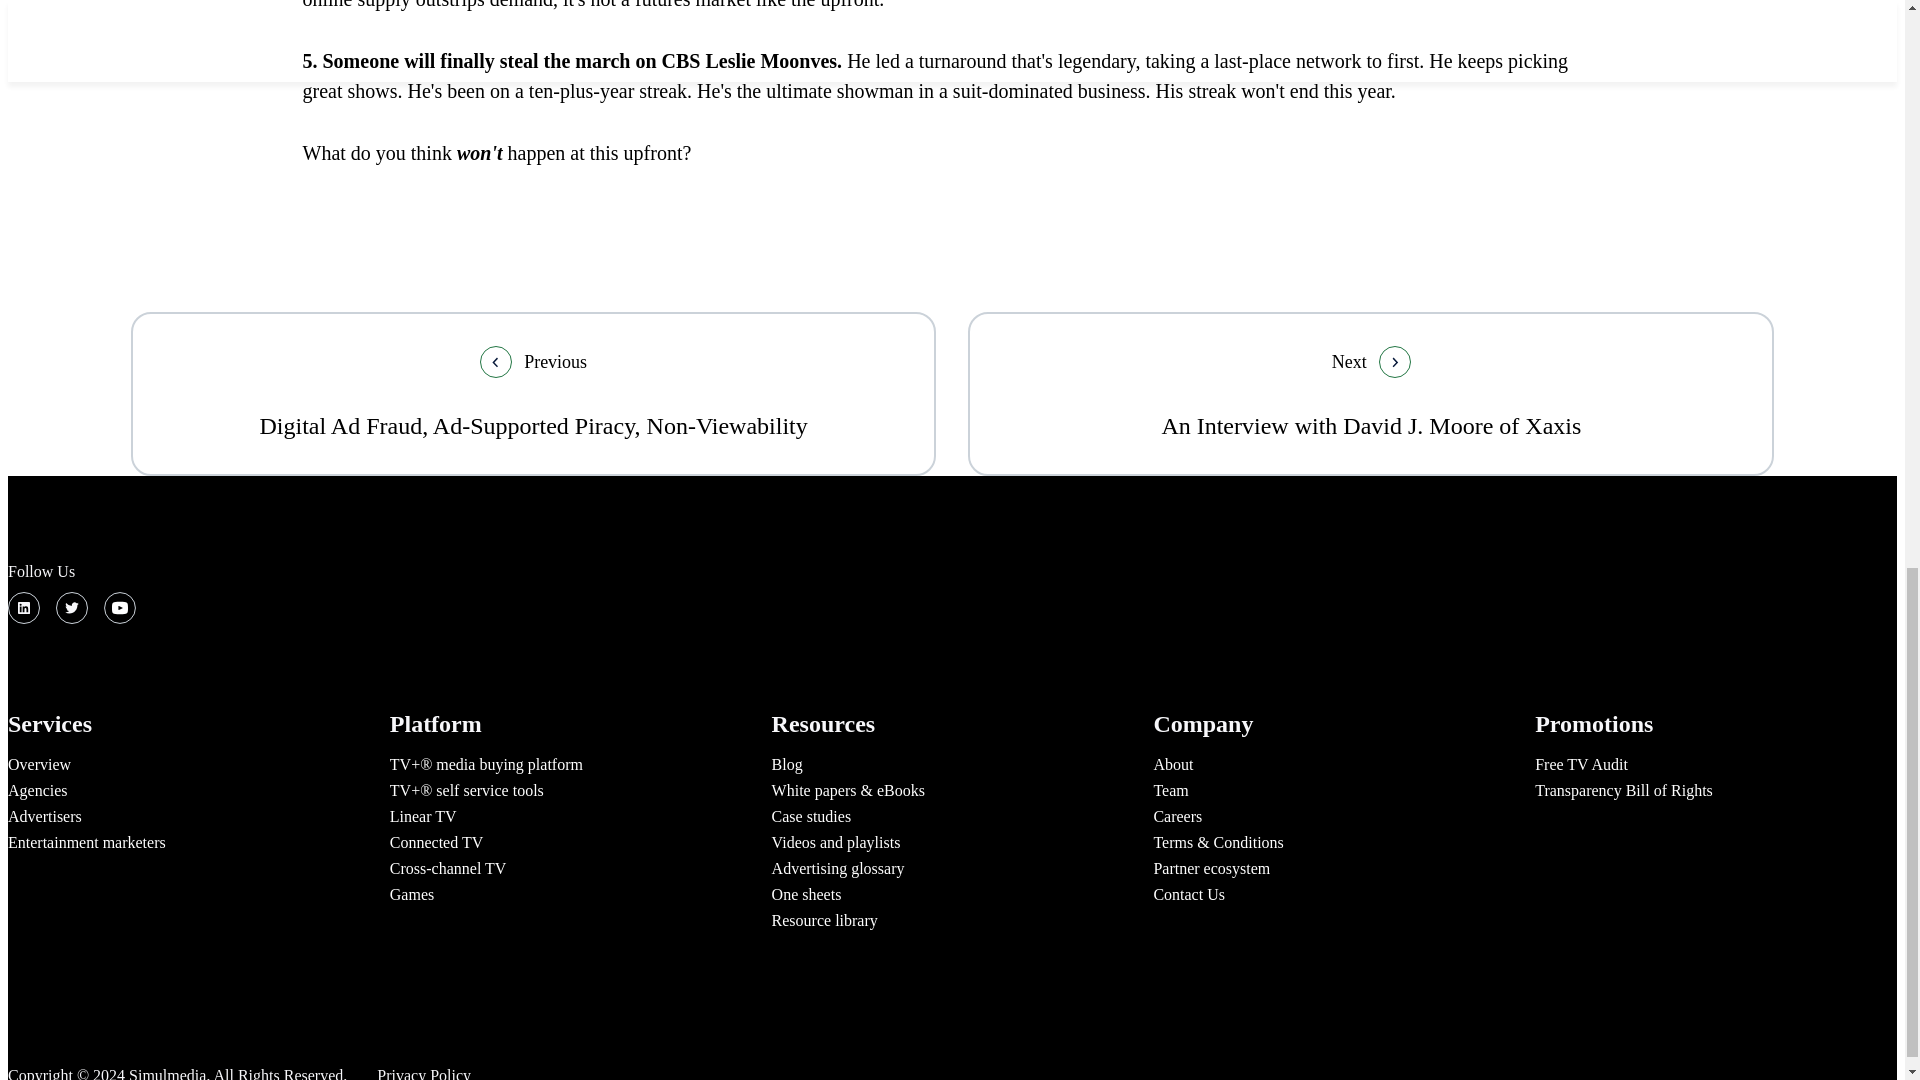  What do you see at coordinates (1177, 816) in the screenshot?
I see `Careers` at bounding box center [1177, 816].